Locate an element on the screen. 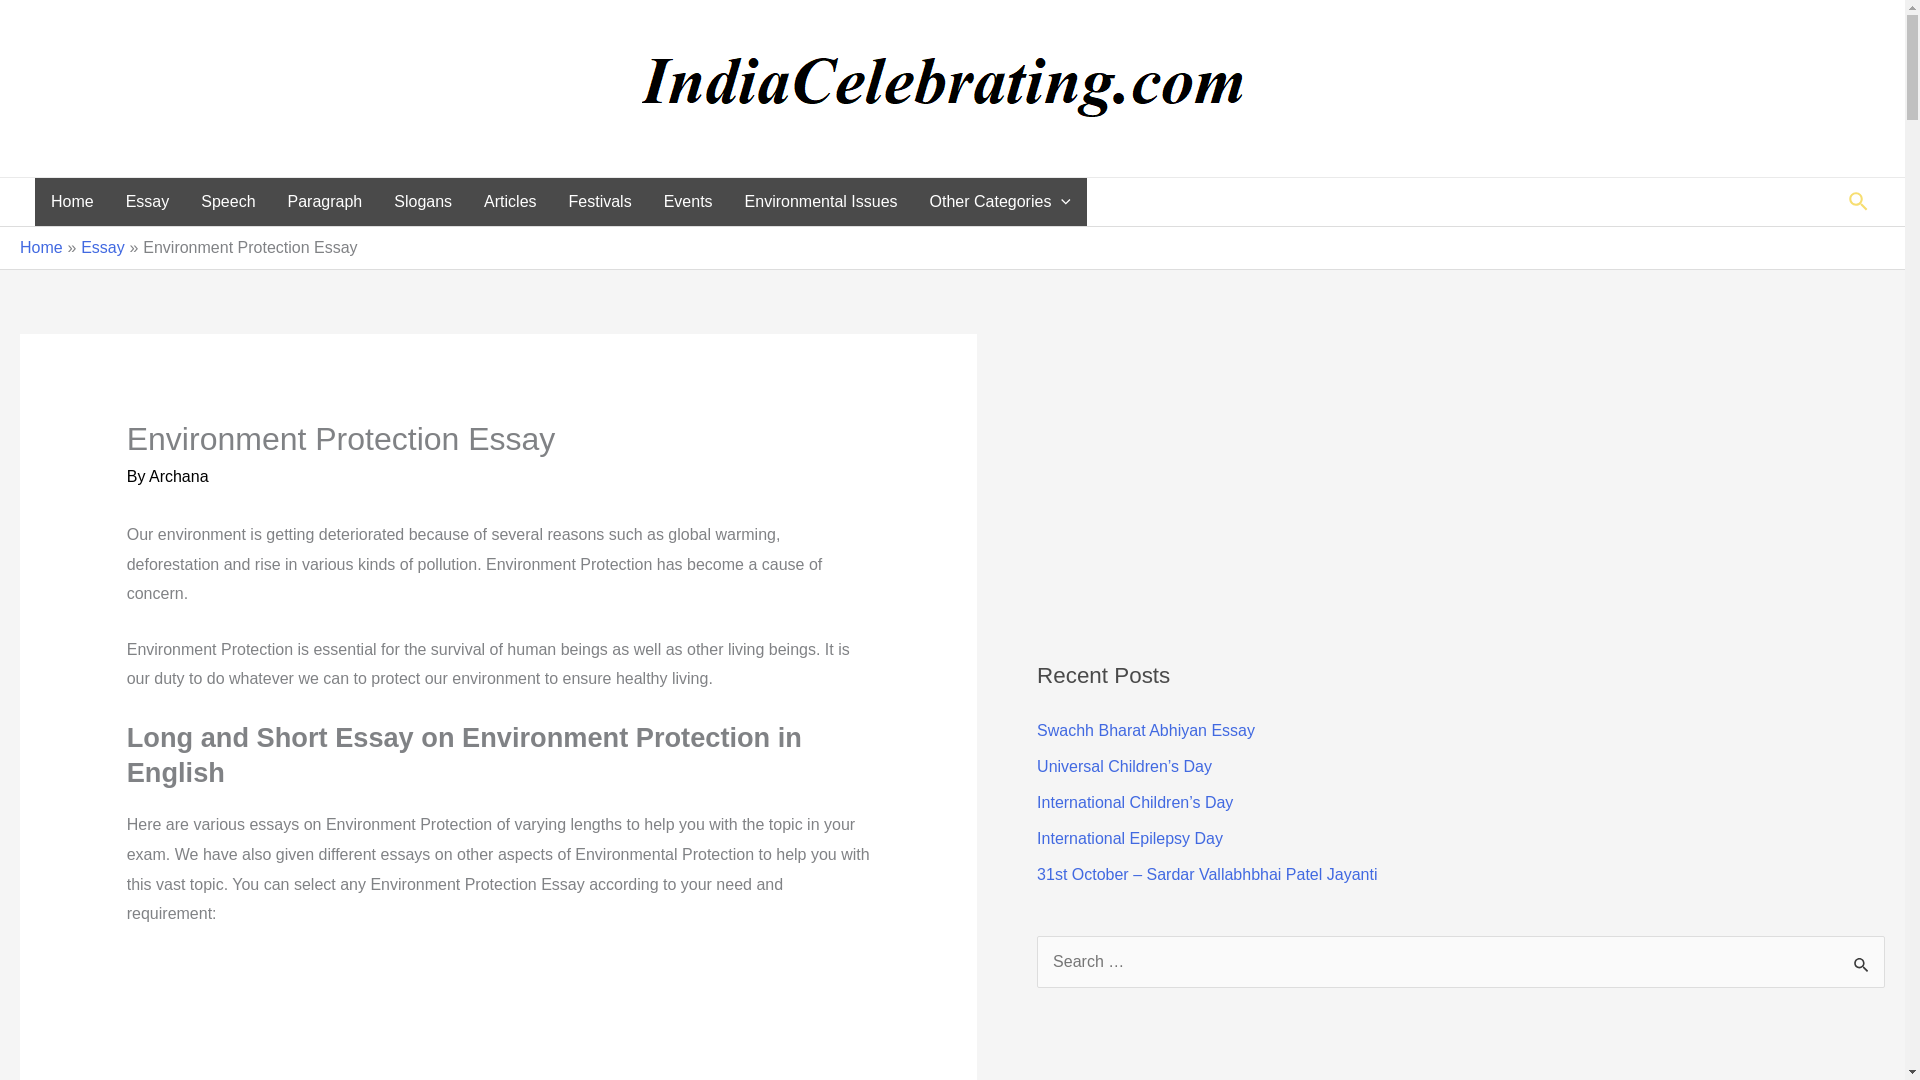 This screenshot has width=1920, height=1080. Articles is located at coordinates (510, 202).